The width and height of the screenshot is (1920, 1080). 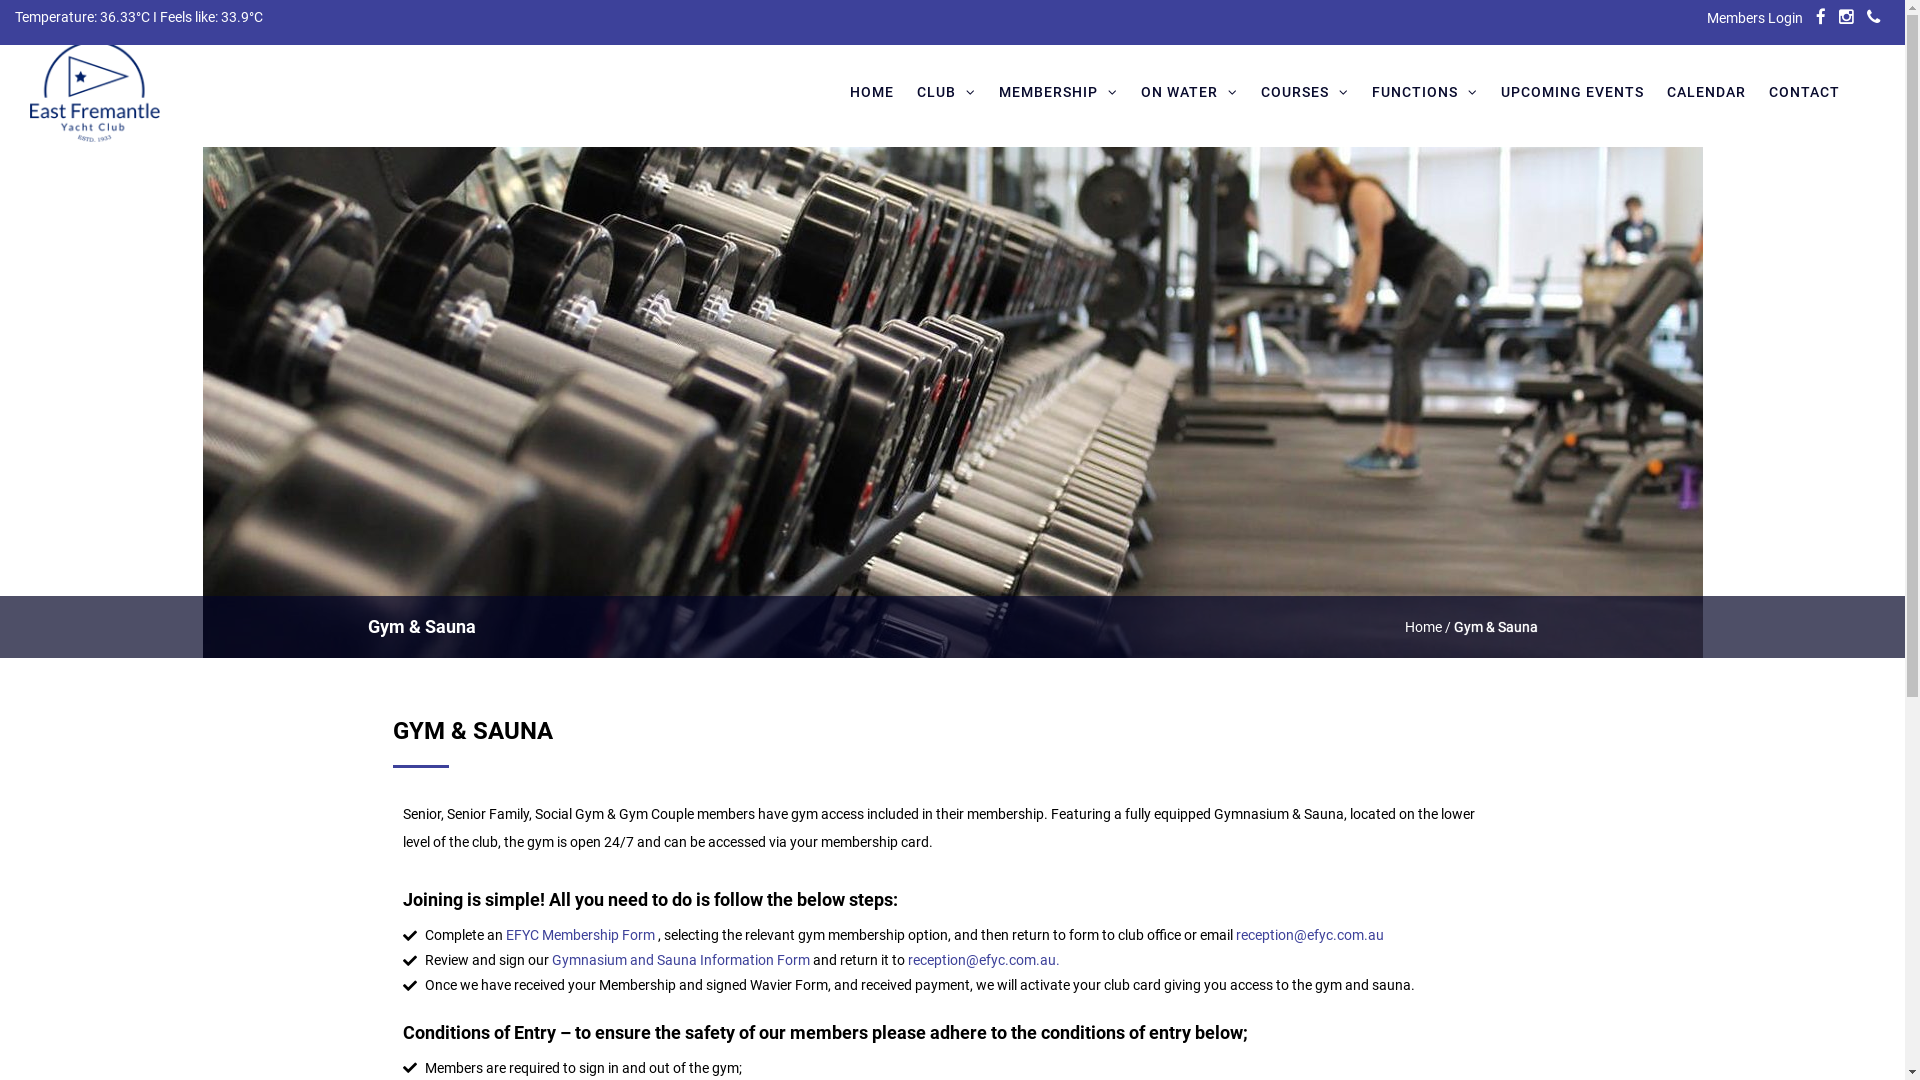 I want to click on Members Login, so click(x=1755, y=18).